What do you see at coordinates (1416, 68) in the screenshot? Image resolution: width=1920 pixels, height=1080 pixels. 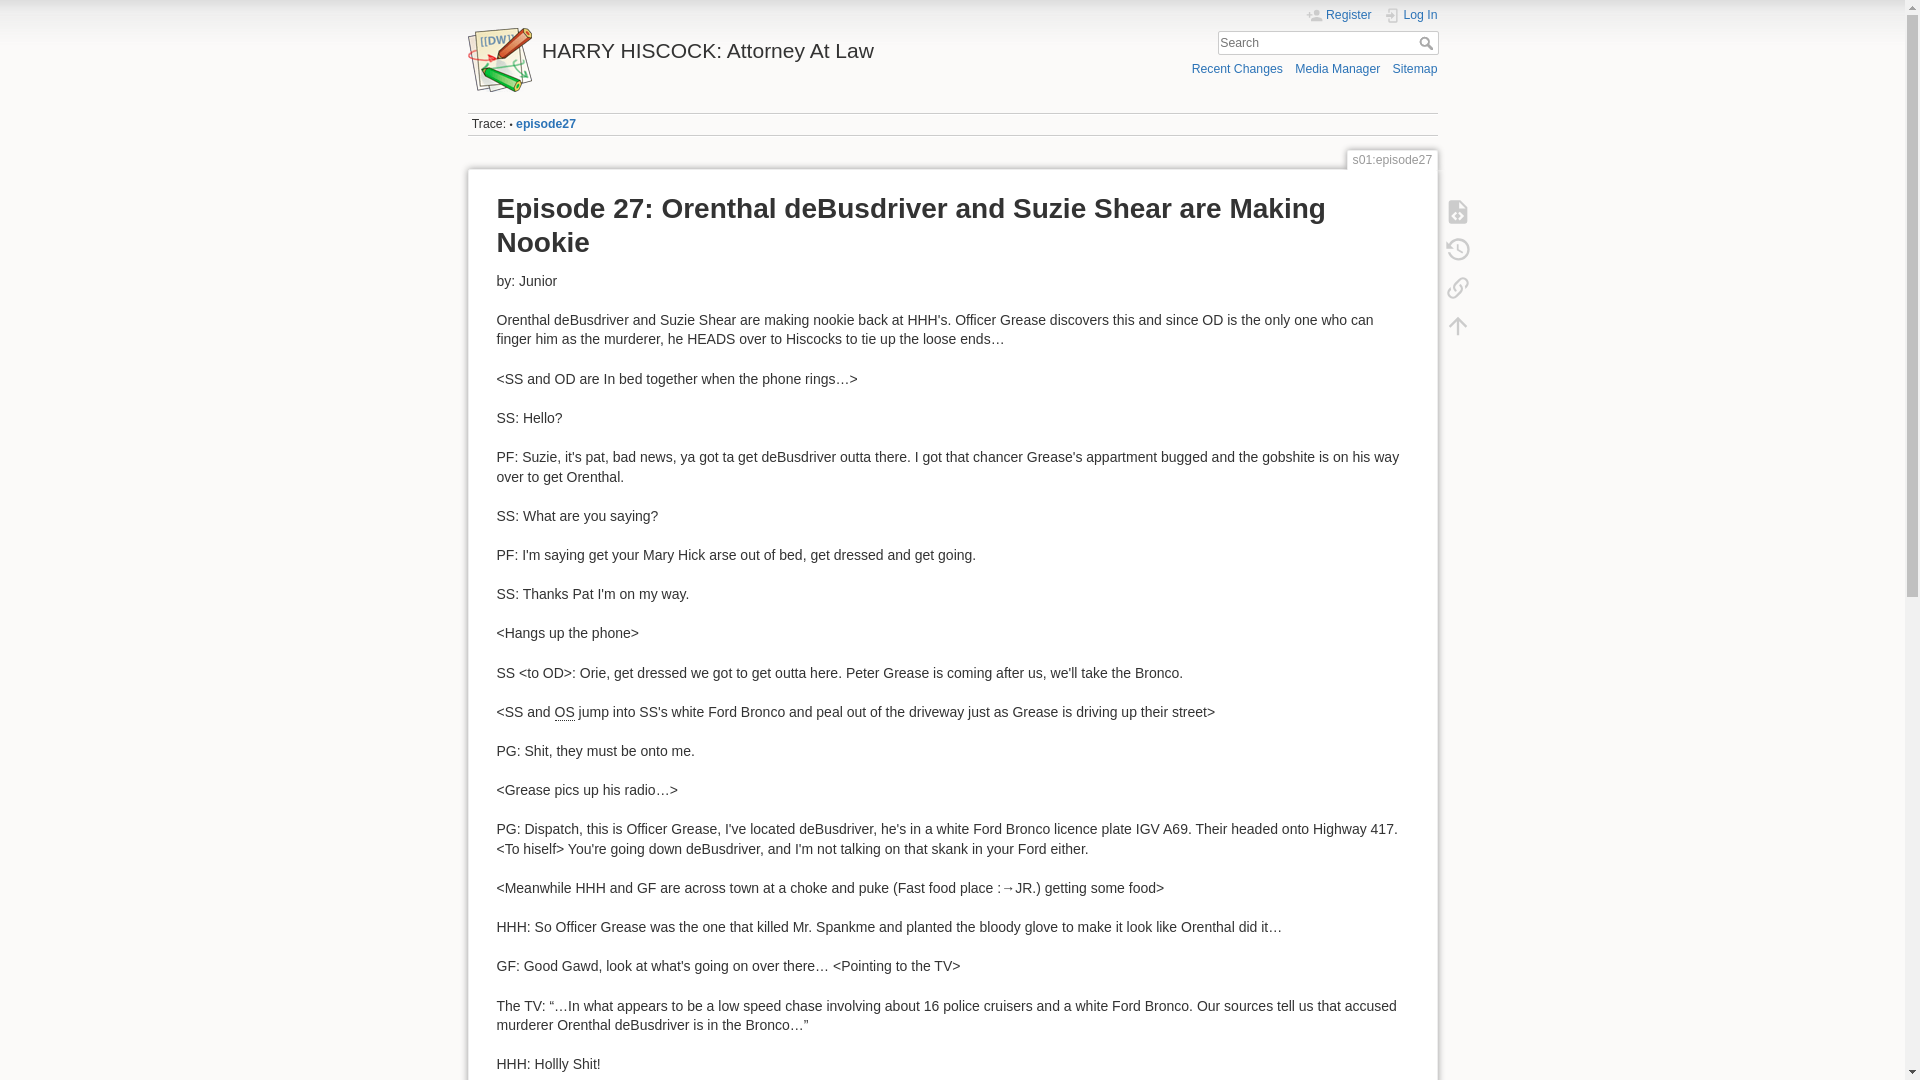 I see `Sitemap` at bounding box center [1416, 68].